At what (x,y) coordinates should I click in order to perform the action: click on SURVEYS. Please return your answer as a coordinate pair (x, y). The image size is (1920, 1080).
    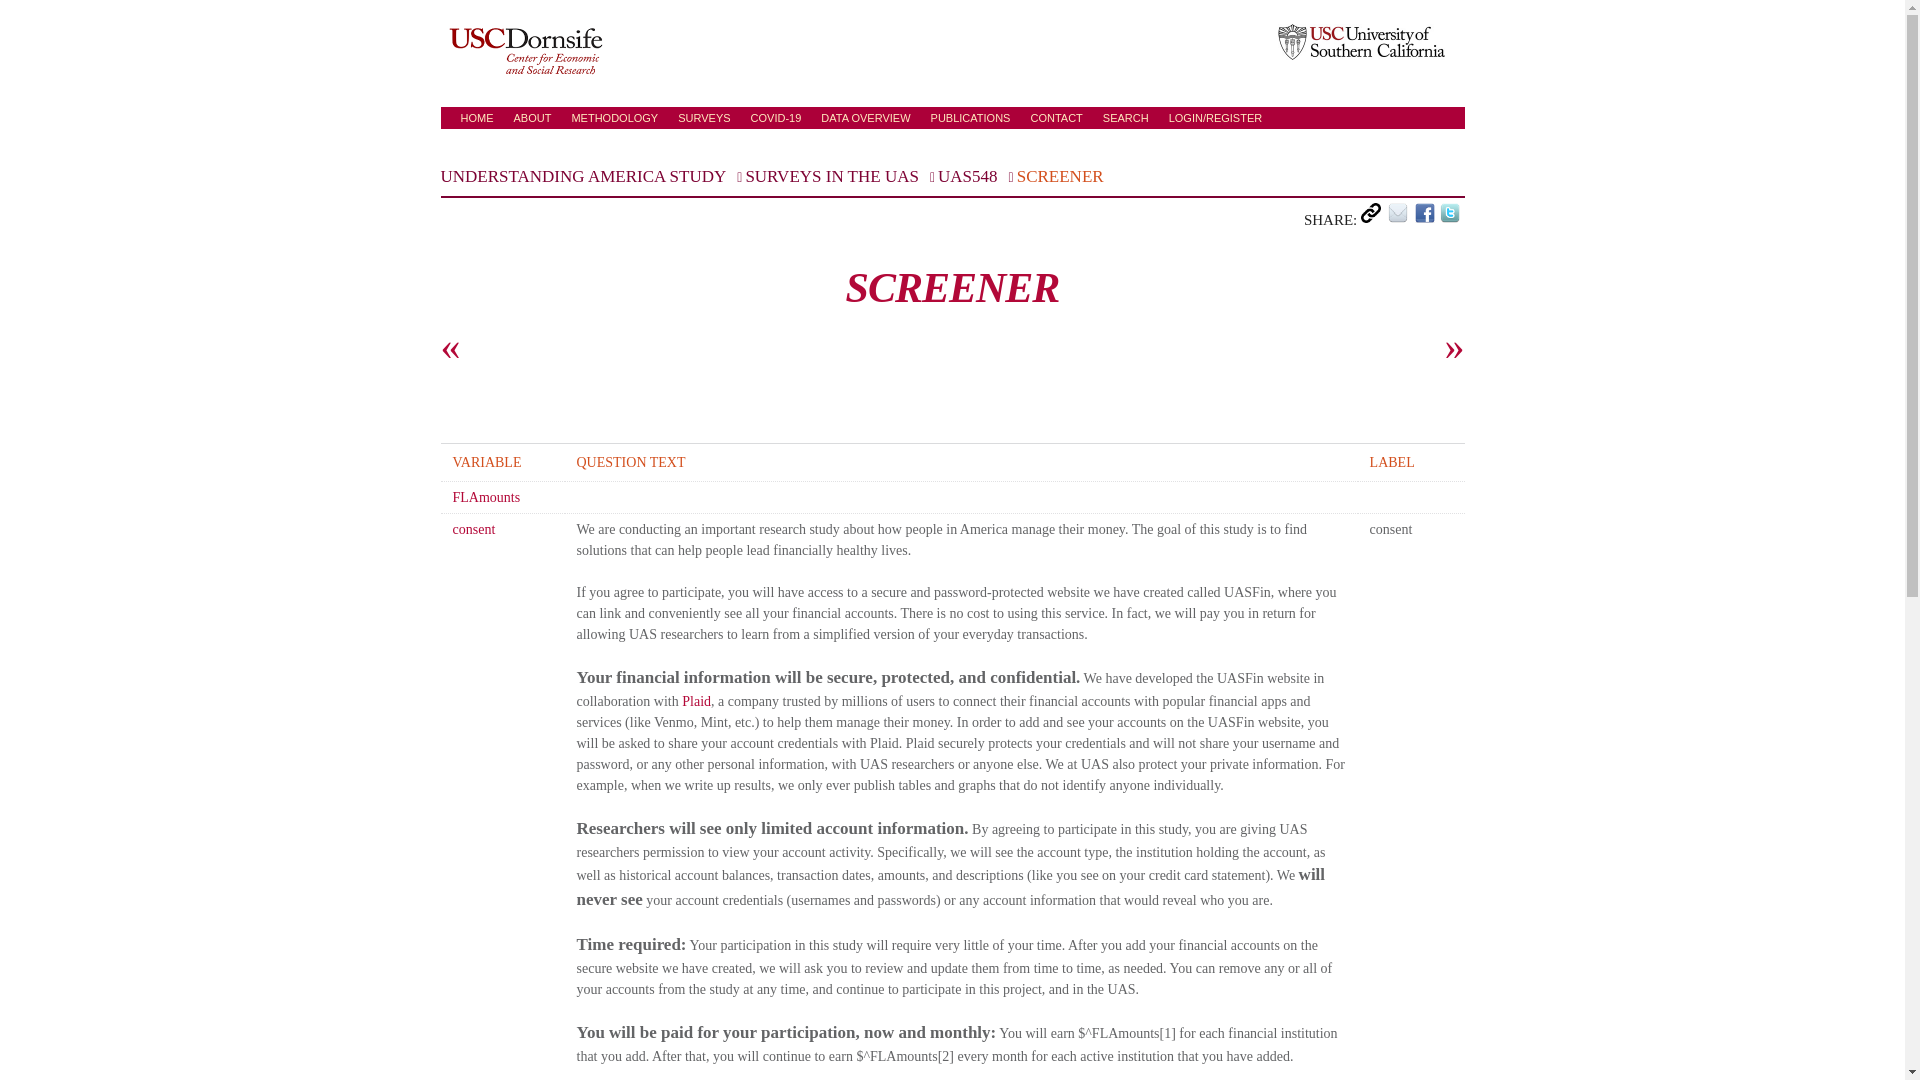
    Looking at the image, I should click on (703, 117).